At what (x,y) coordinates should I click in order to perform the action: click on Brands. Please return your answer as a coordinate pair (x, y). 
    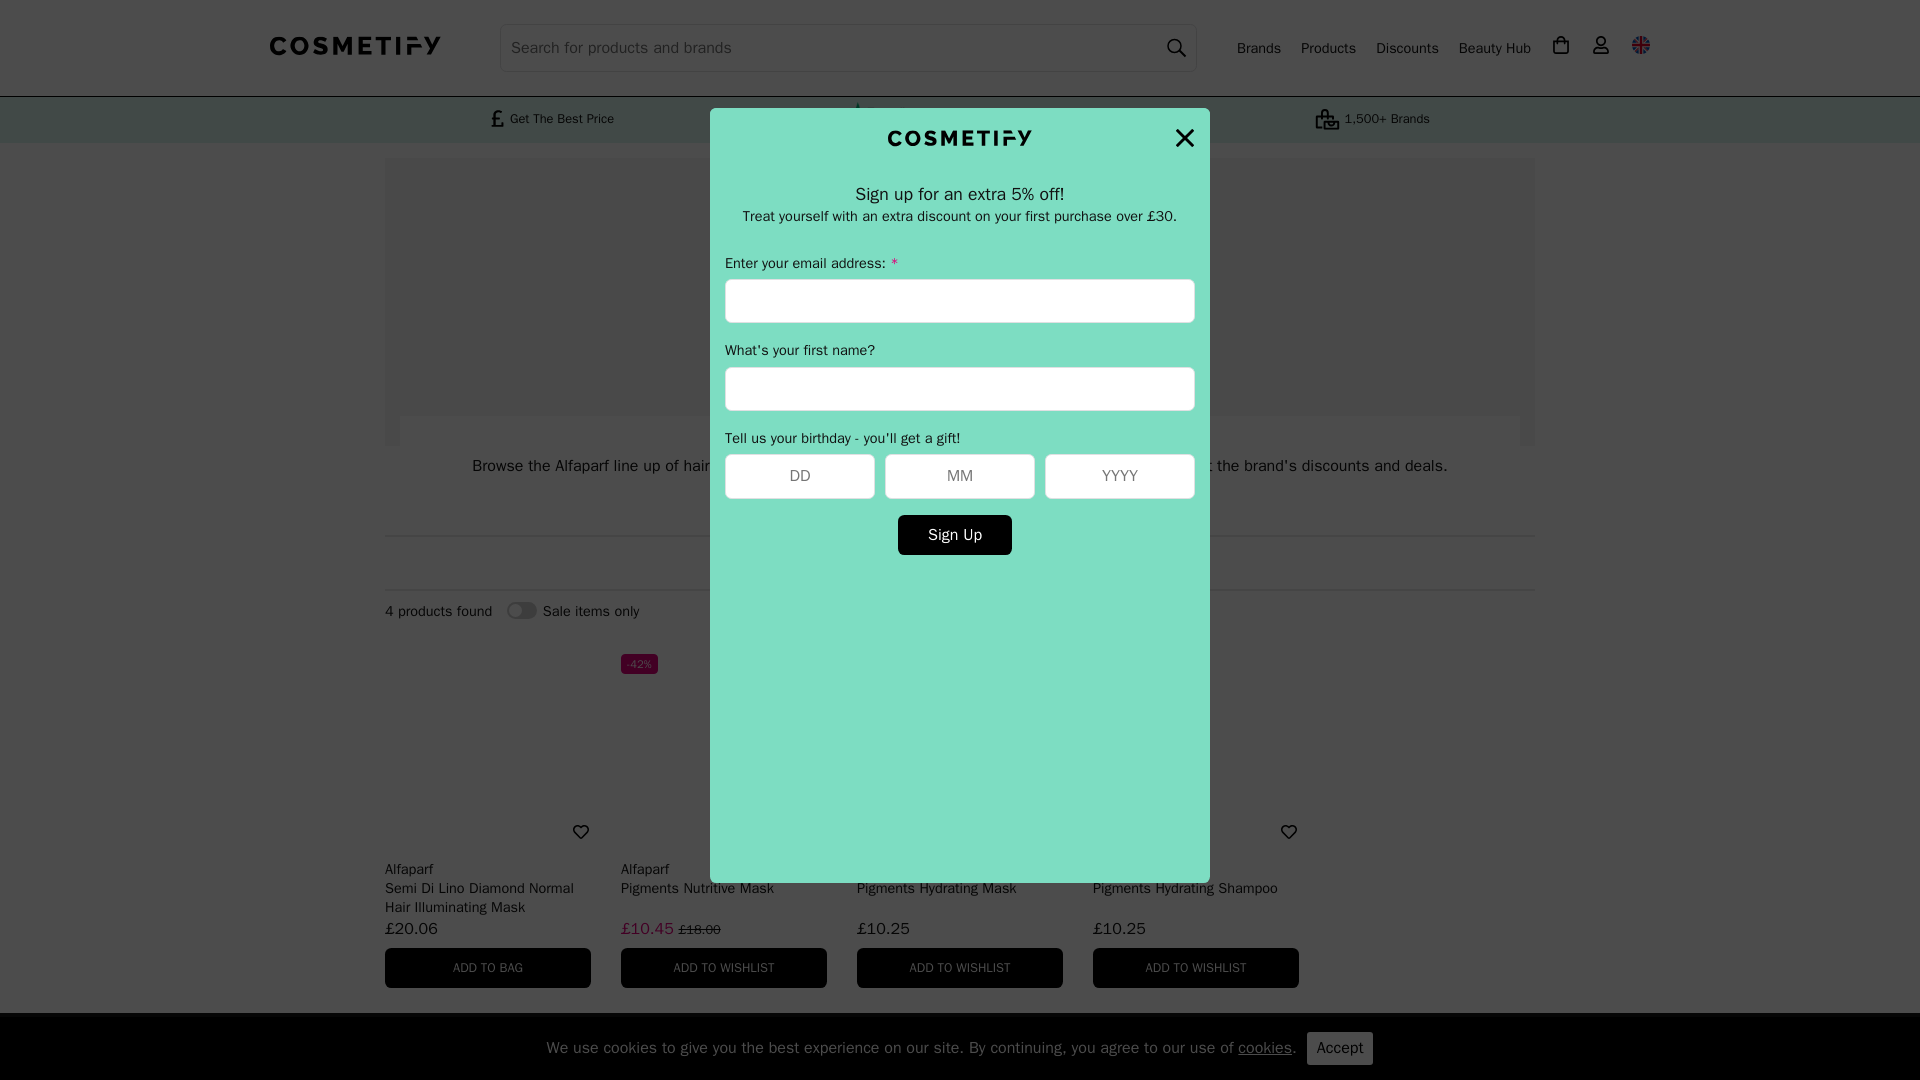
    Looking at the image, I should click on (1258, 48).